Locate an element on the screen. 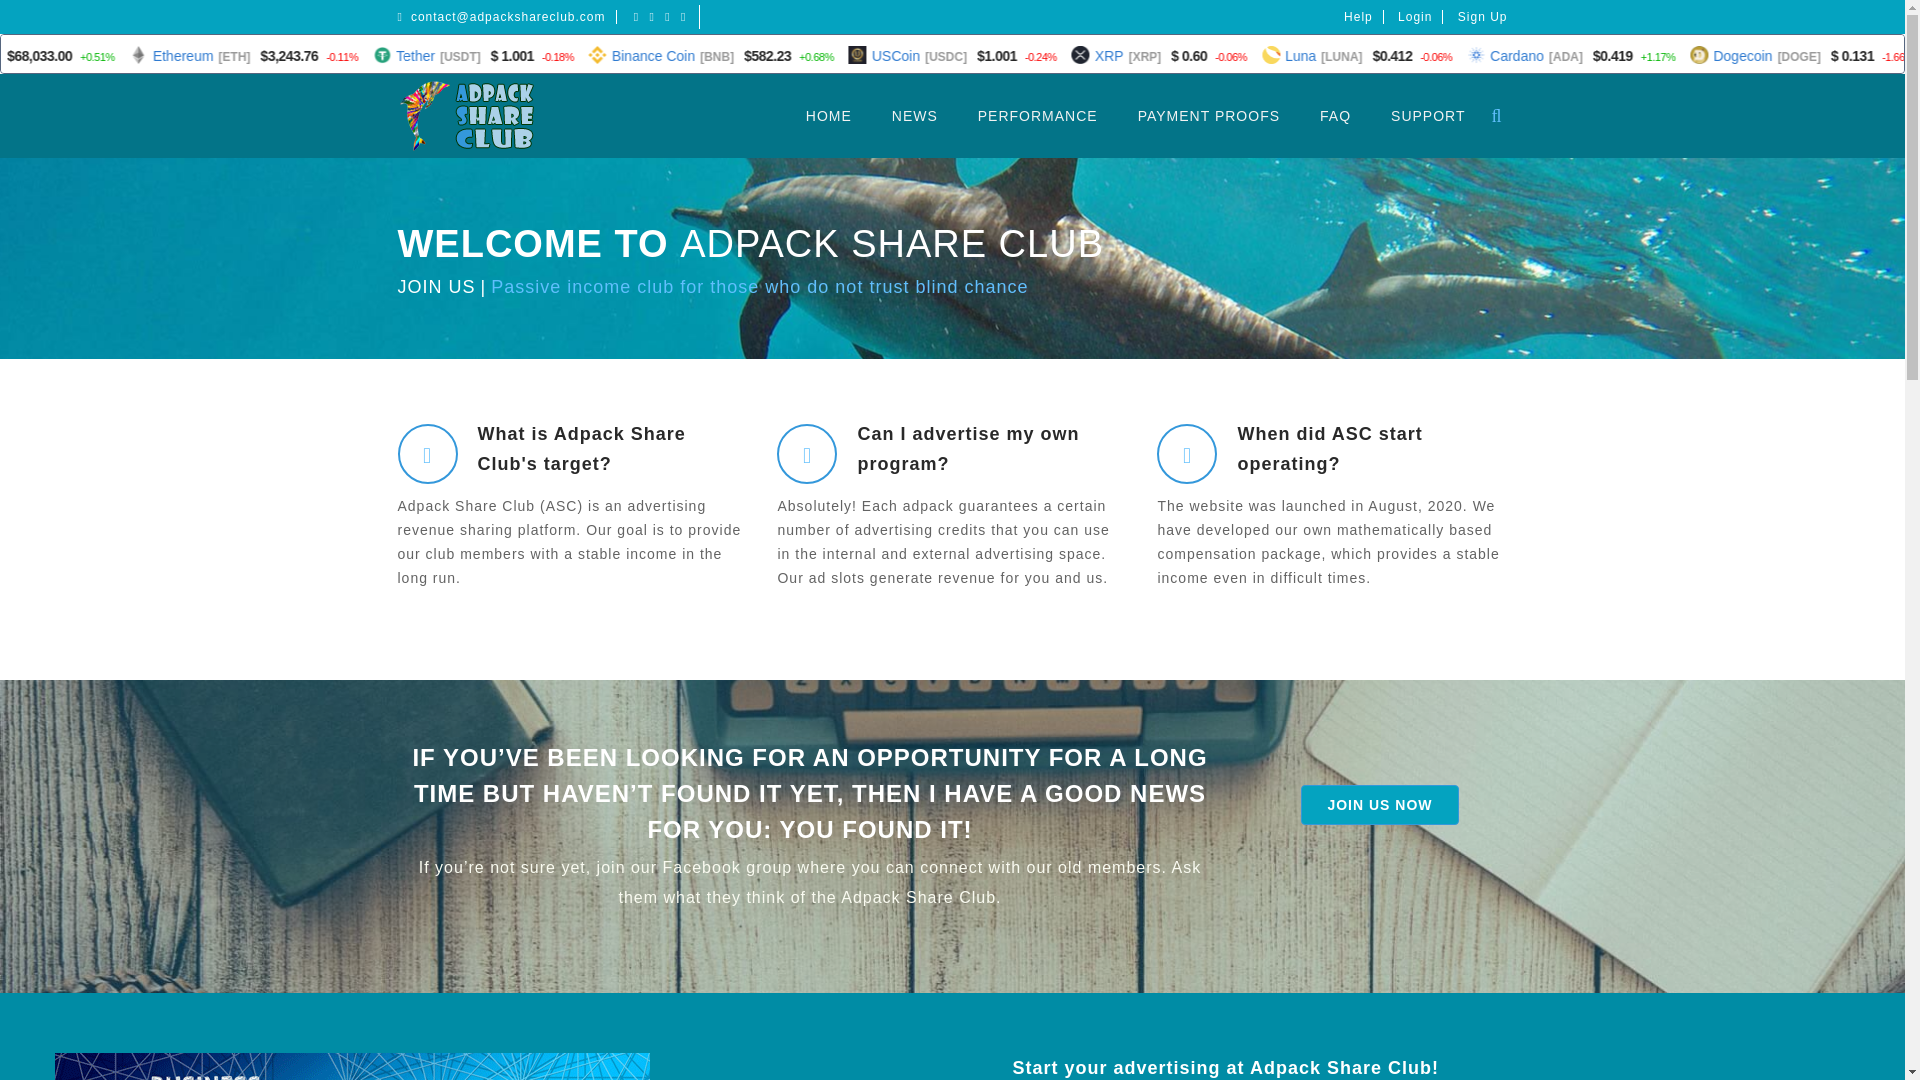  HOME is located at coordinates (828, 116).